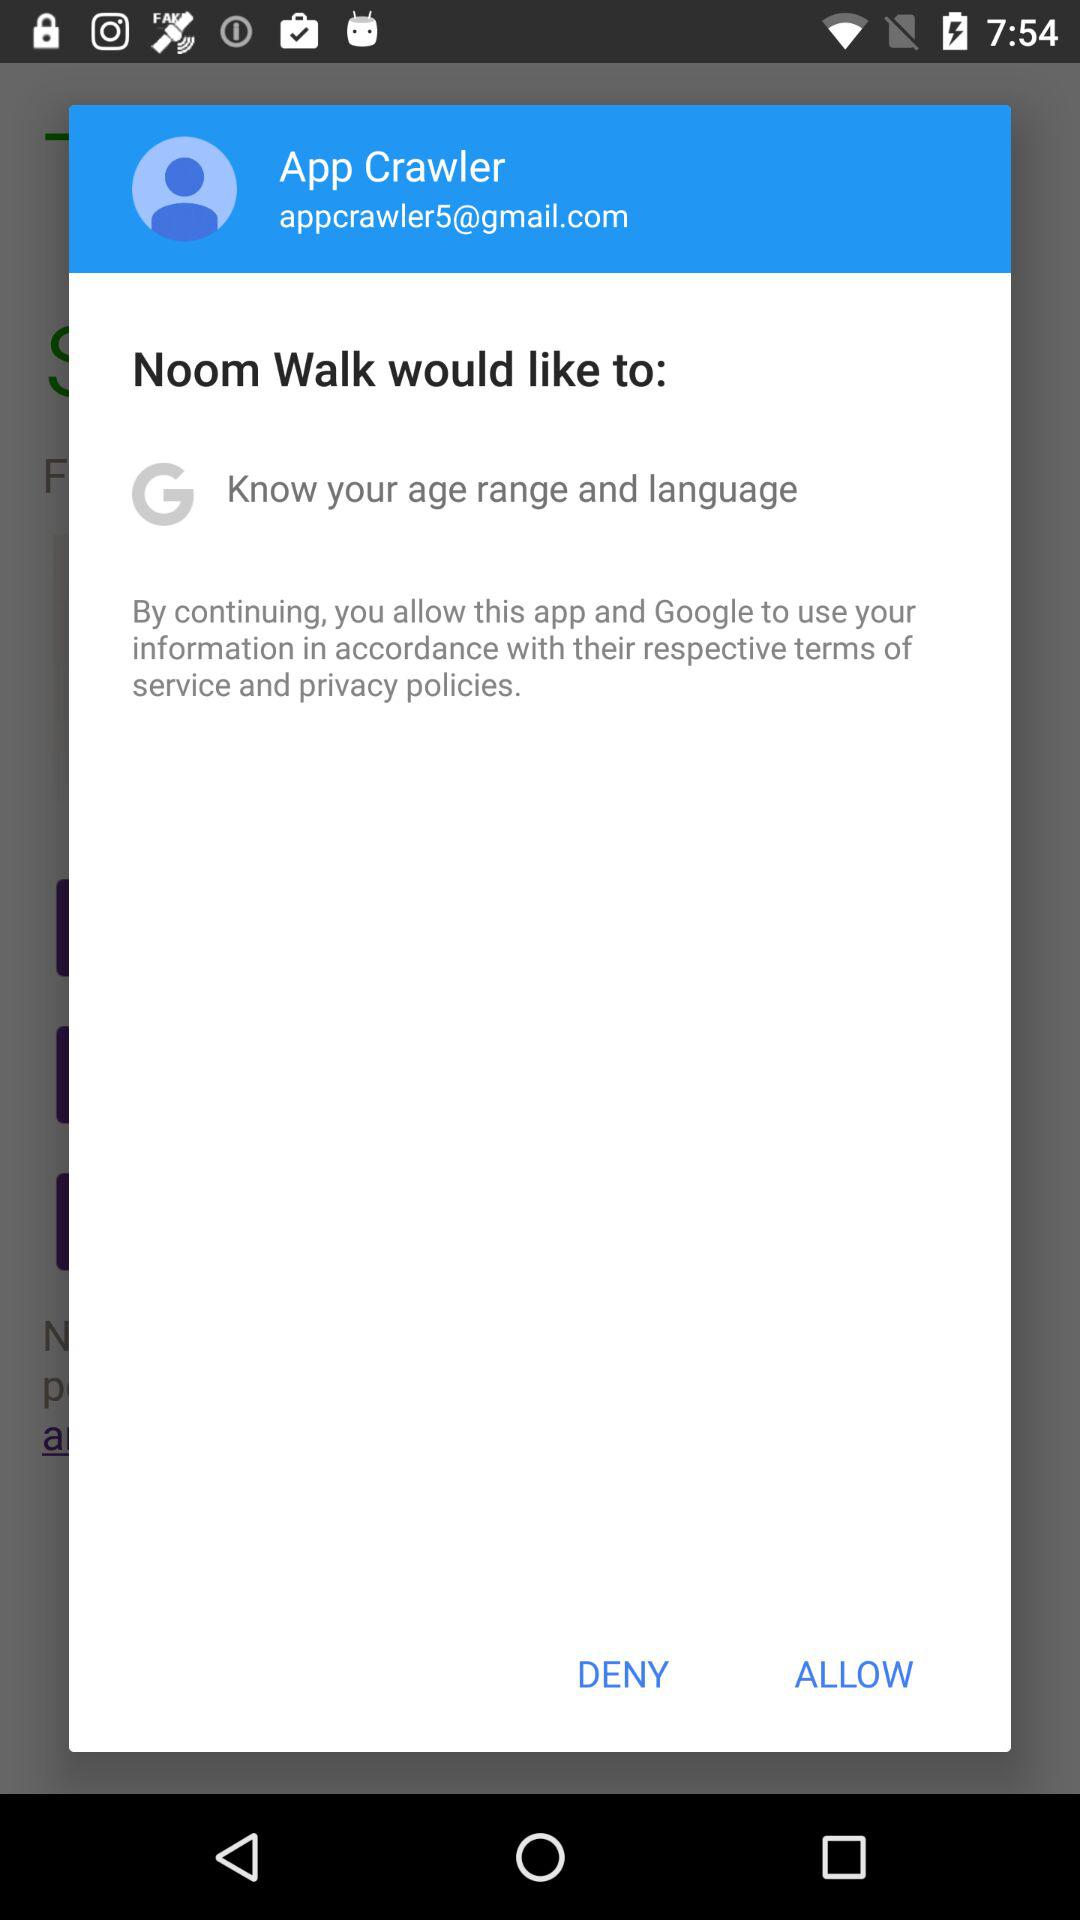 This screenshot has height=1920, width=1080. I want to click on click the know your age app, so click(512, 487).